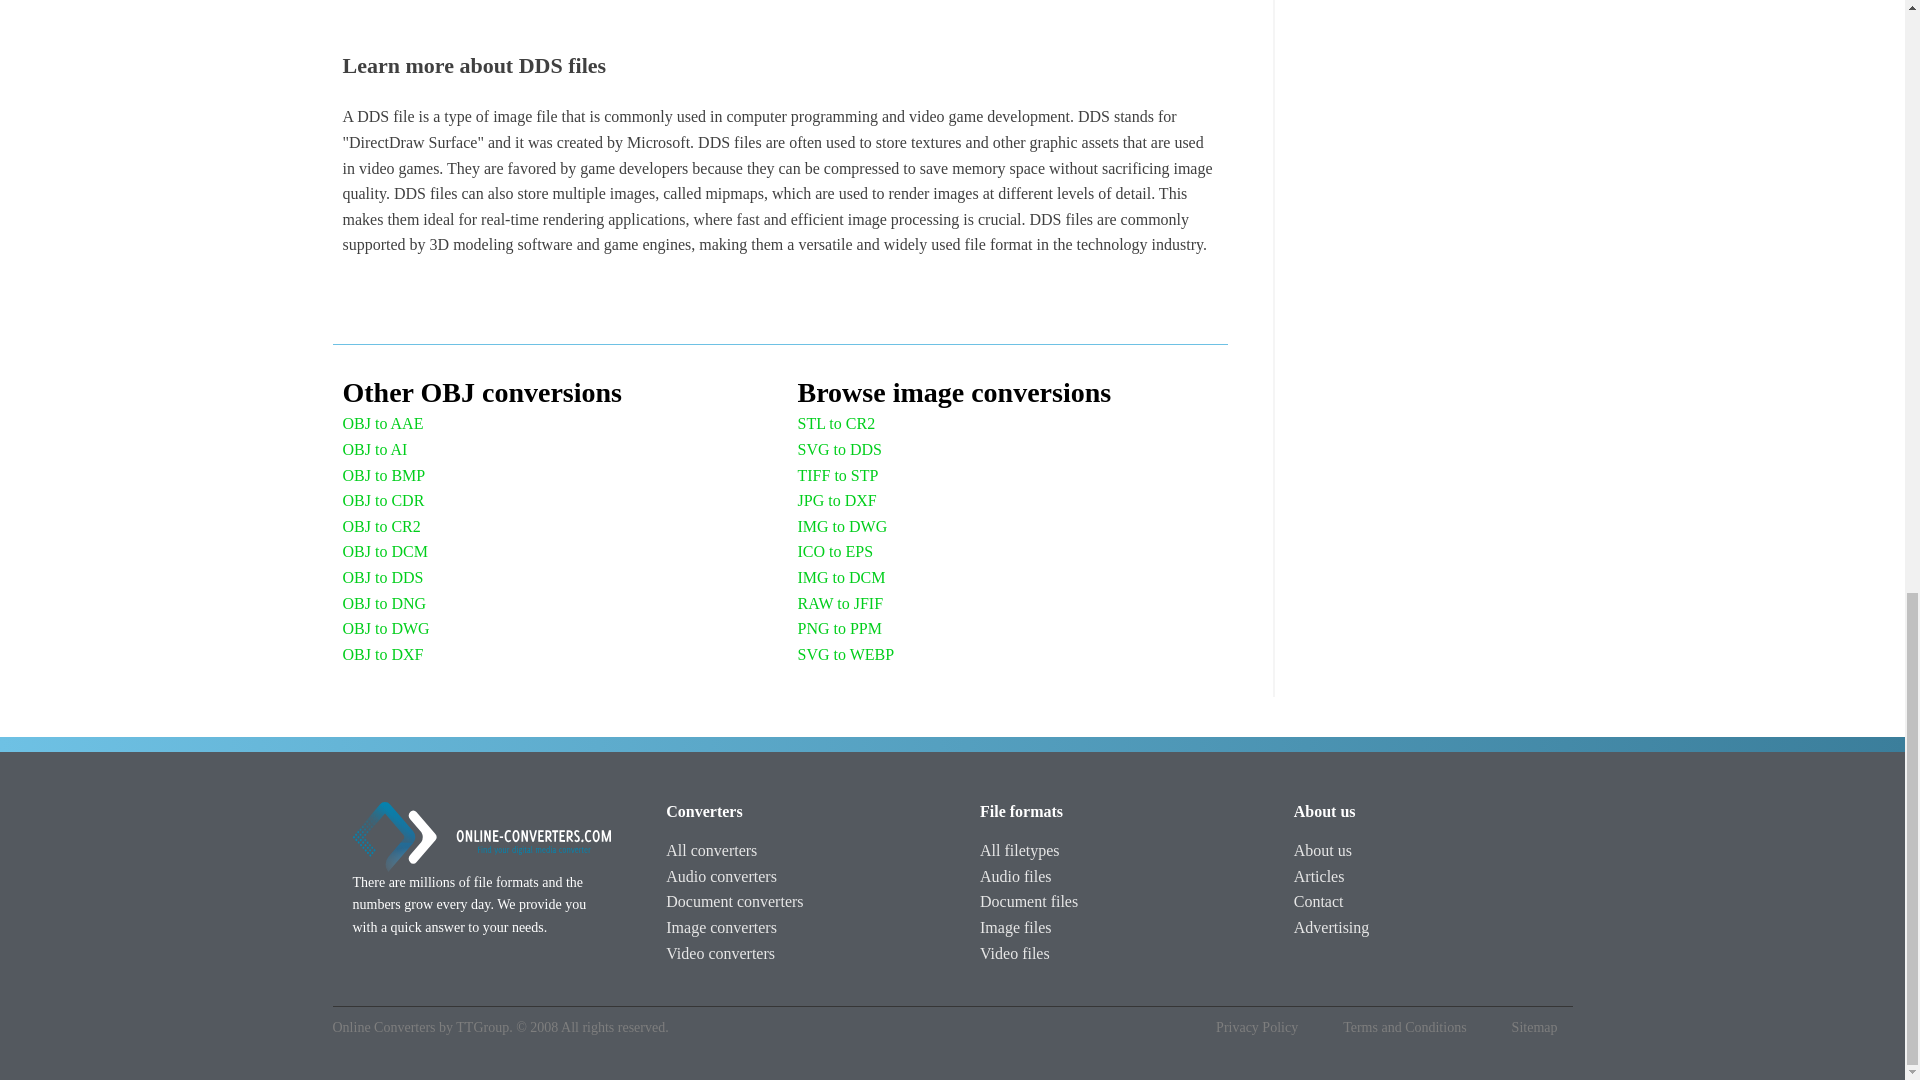  What do you see at coordinates (846, 654) in the screenshot?
I see `SVG to WEBP` at bounding box center [846, 654].